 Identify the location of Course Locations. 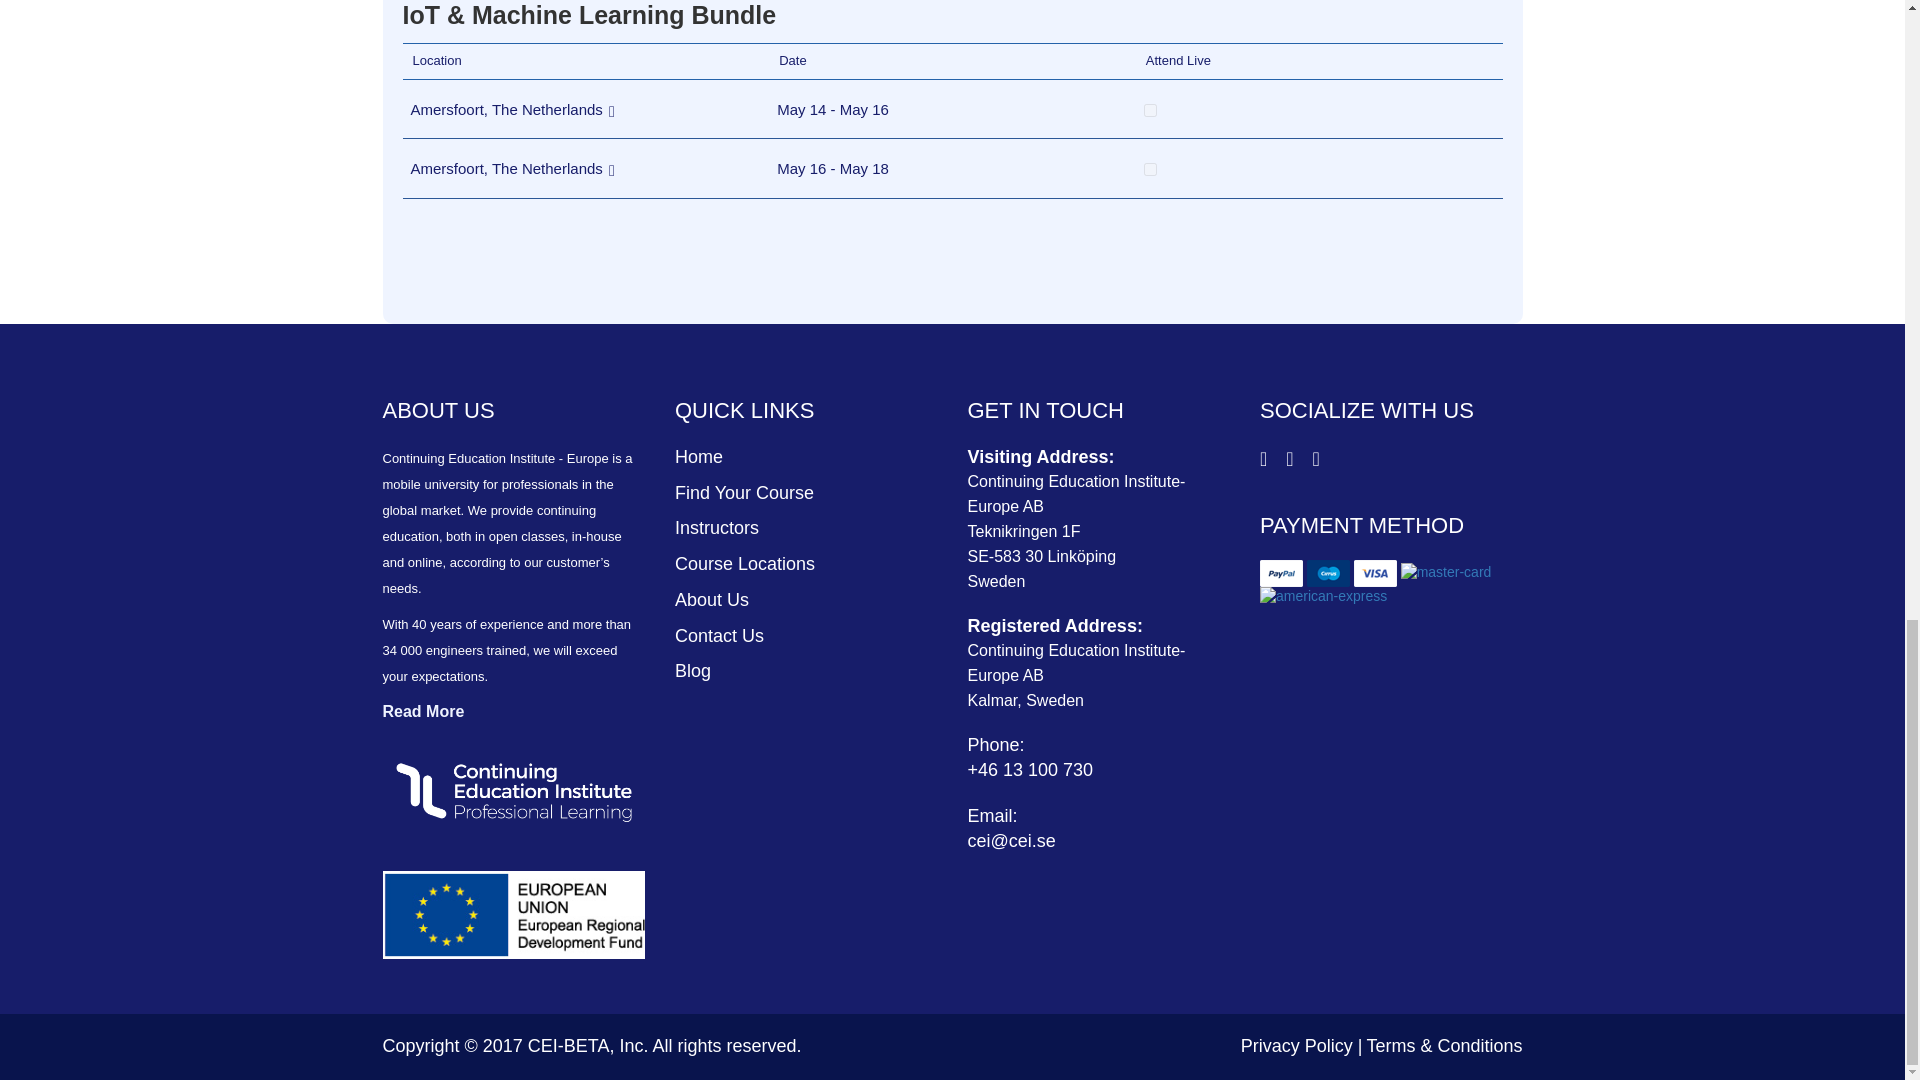
(744, 564).